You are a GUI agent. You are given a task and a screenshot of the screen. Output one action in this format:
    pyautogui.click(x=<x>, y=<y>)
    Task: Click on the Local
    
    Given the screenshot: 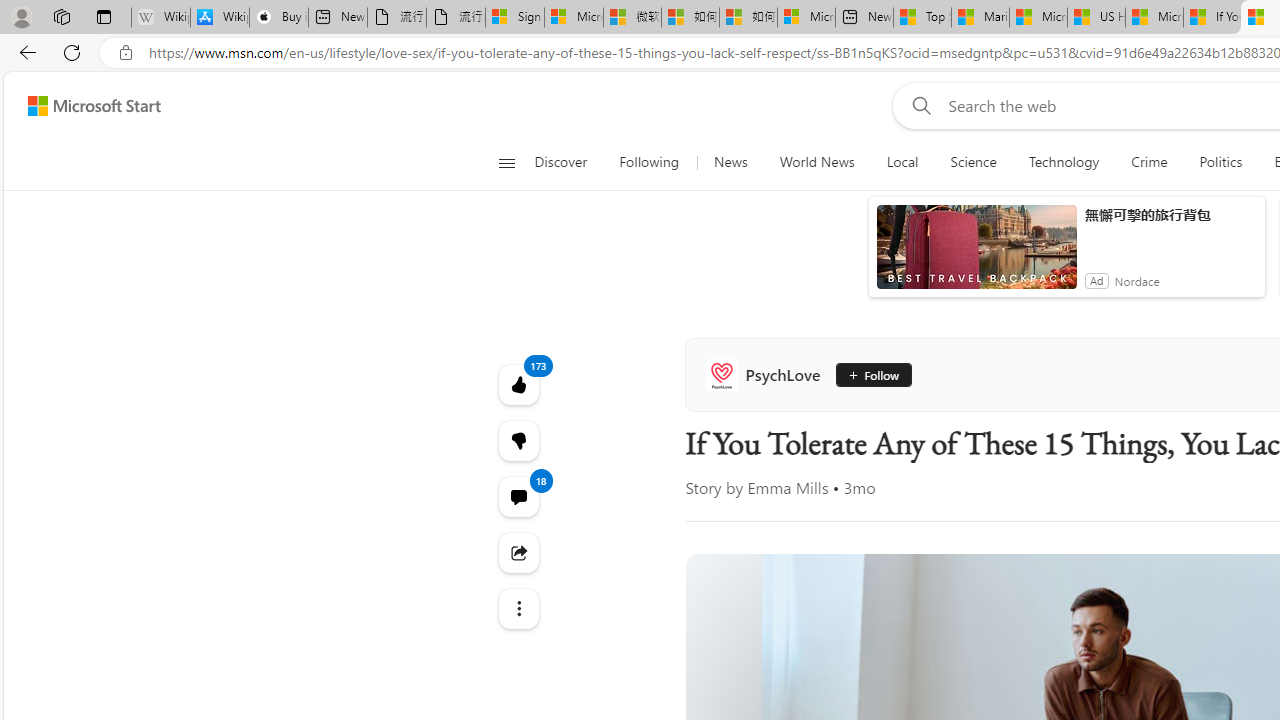 What is the action you would take?
    pyautogui.click(x=902, y=162)
    